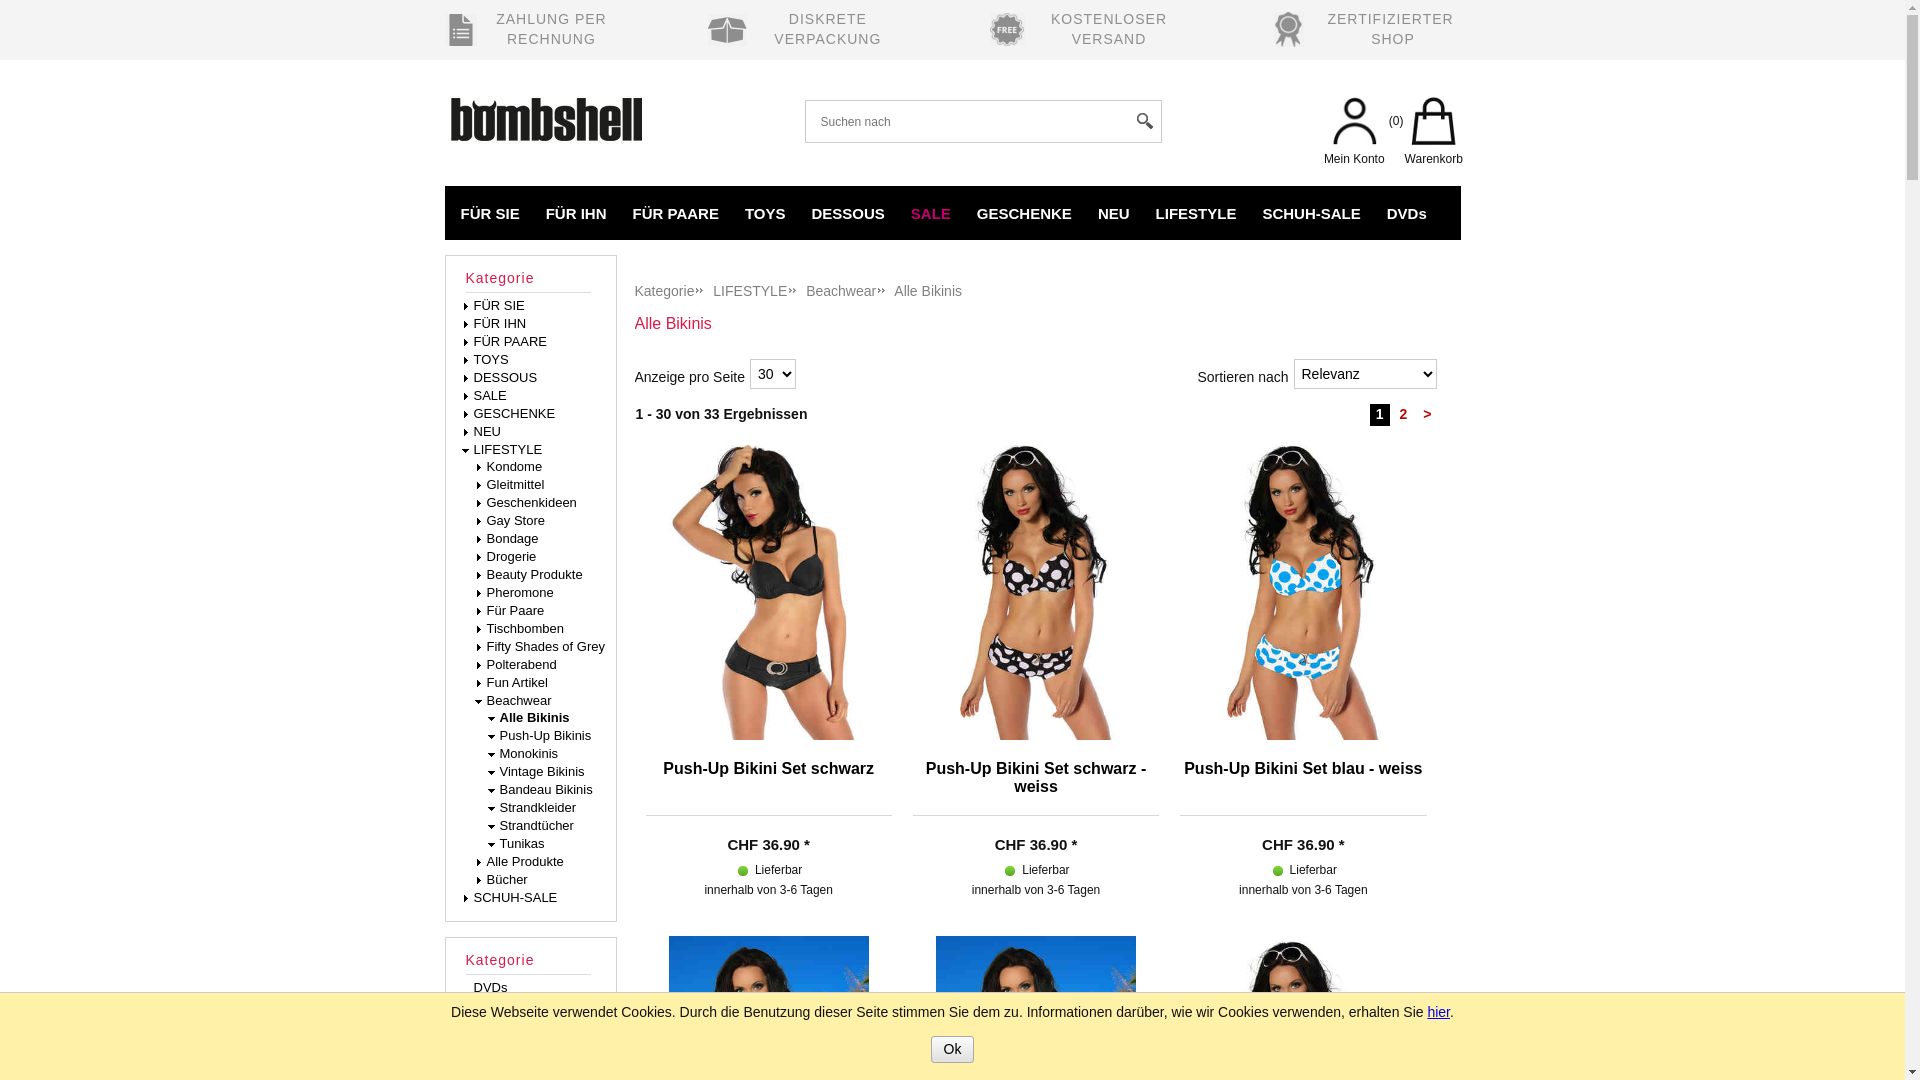 The width and height of the screenshot is (1920, 1080). I want to click on  Alle Produkte, so click(526, 862).